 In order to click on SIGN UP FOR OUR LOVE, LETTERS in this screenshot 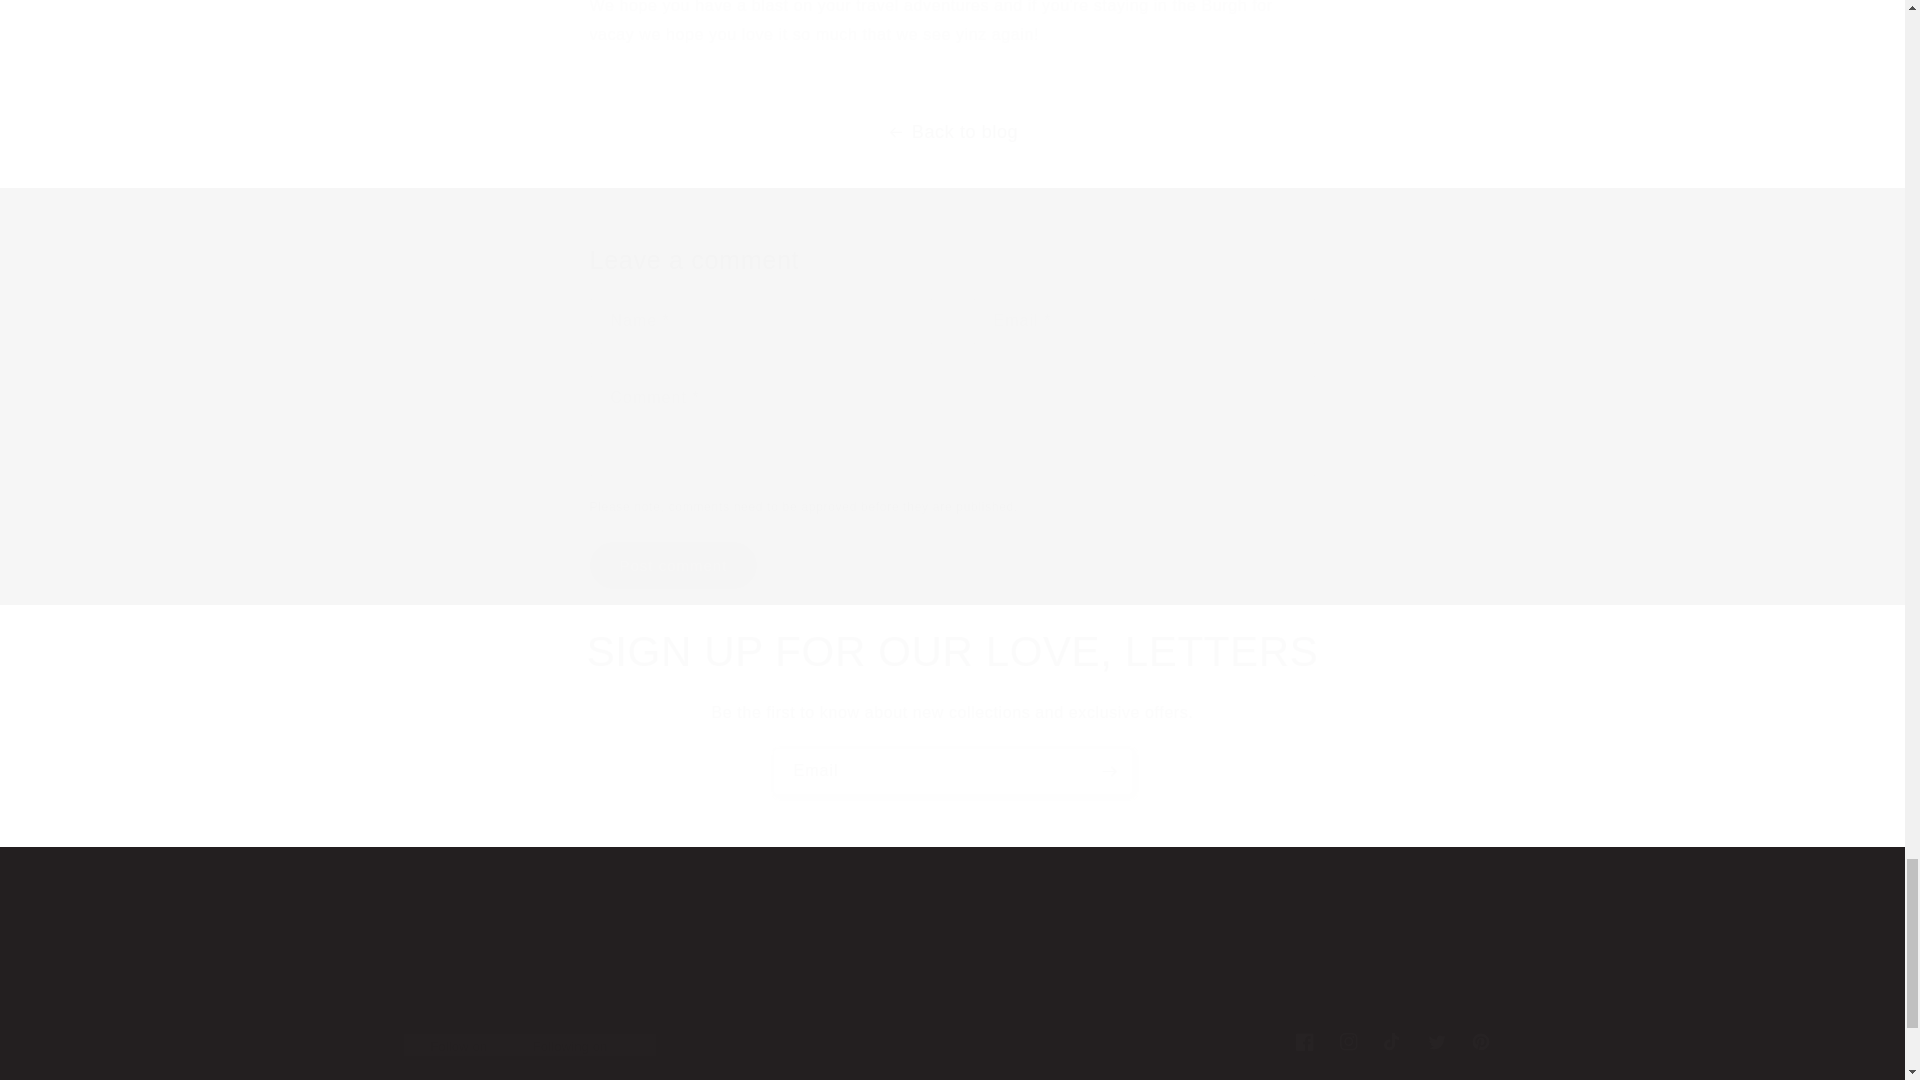, I will do `click(674, 565)`.